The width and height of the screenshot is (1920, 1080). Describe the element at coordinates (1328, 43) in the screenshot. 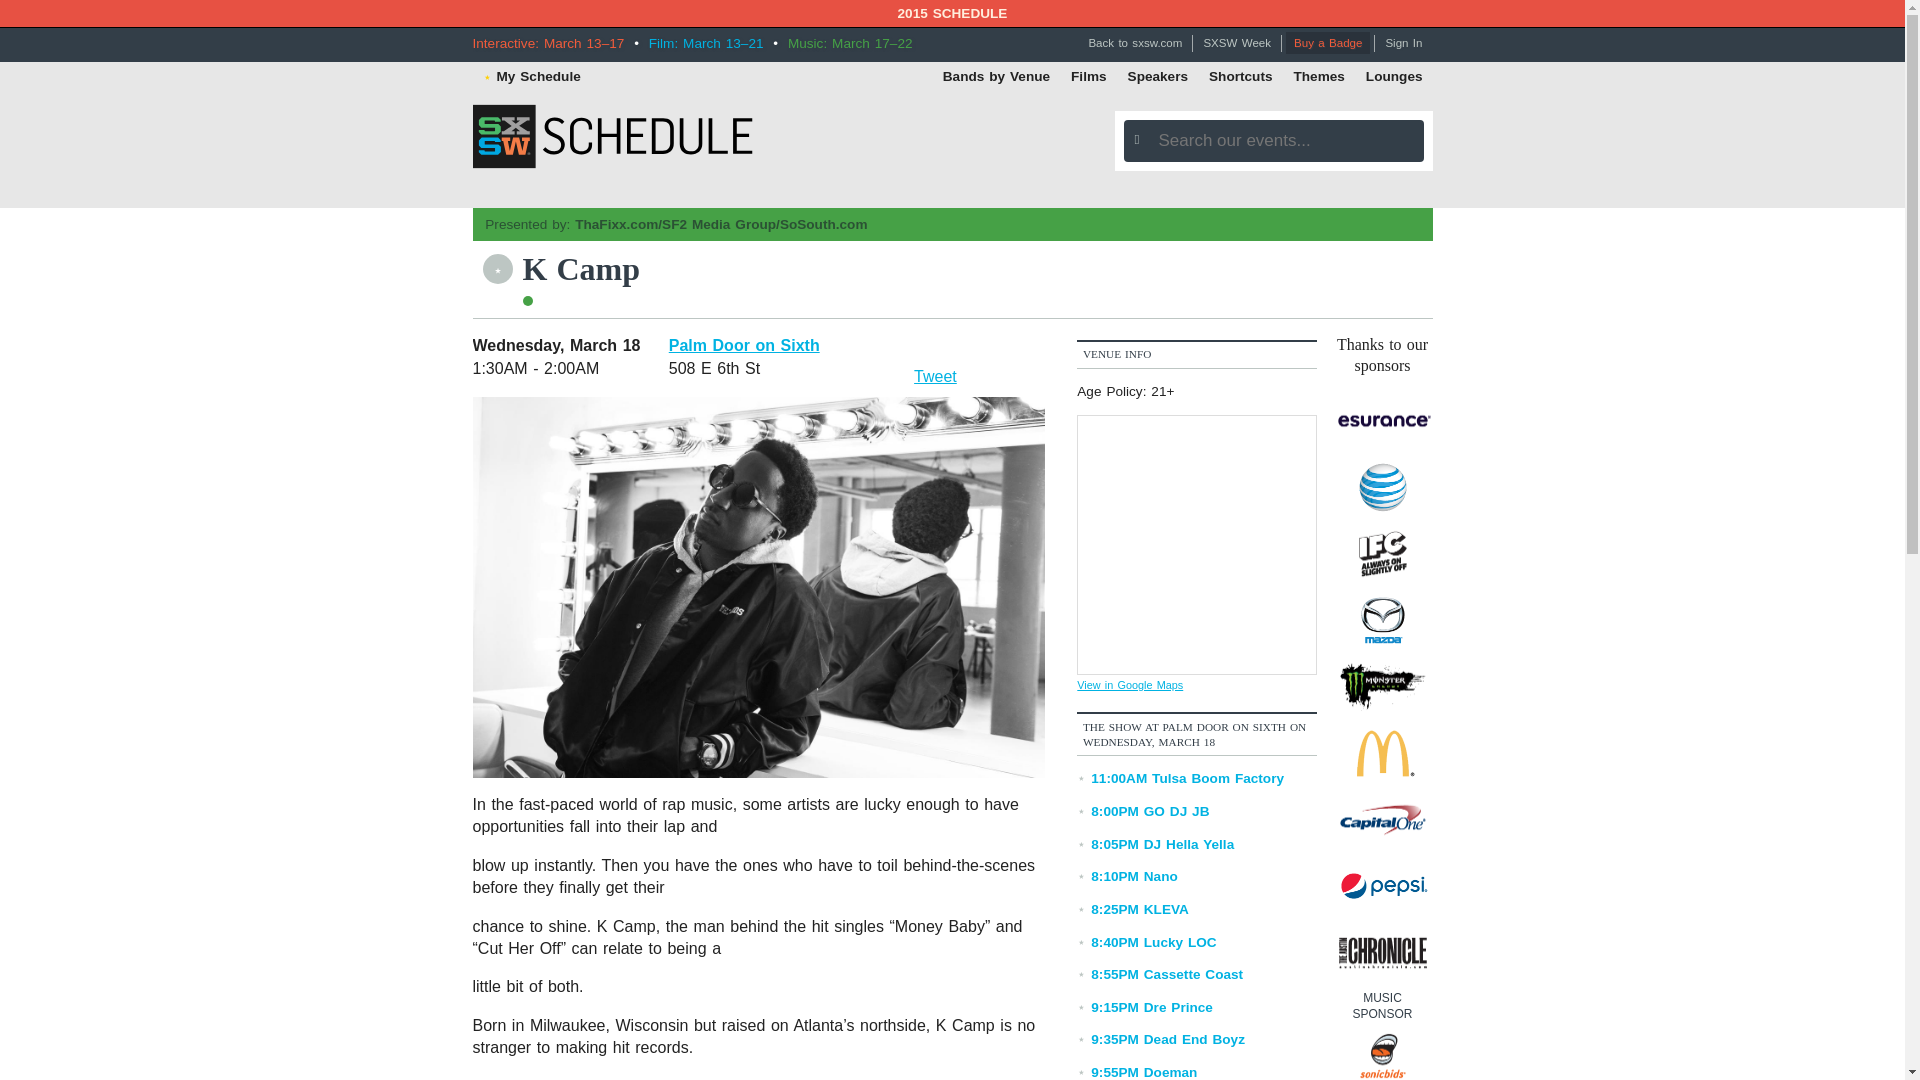

I see `Buy a Badge` at that location.